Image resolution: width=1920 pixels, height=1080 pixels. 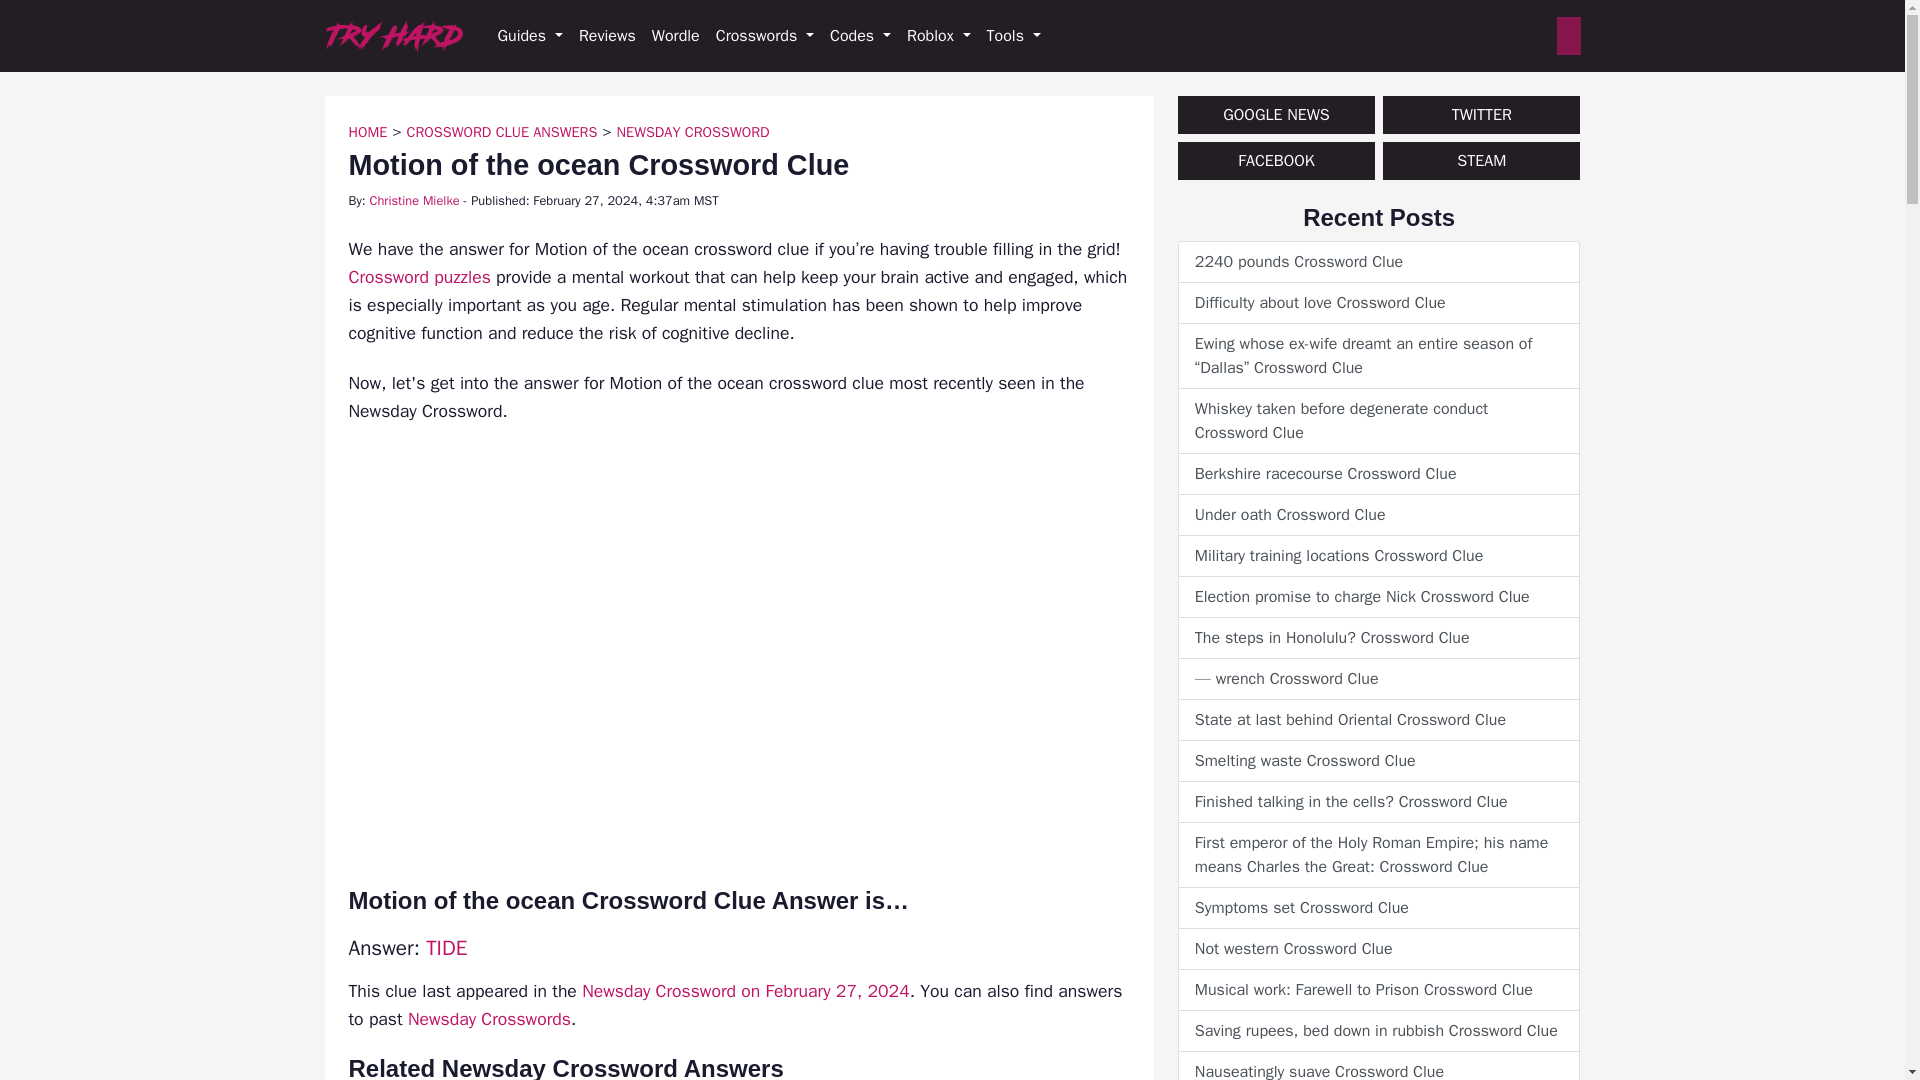 I want to click on Crosswords, so click(x=764, y=36).